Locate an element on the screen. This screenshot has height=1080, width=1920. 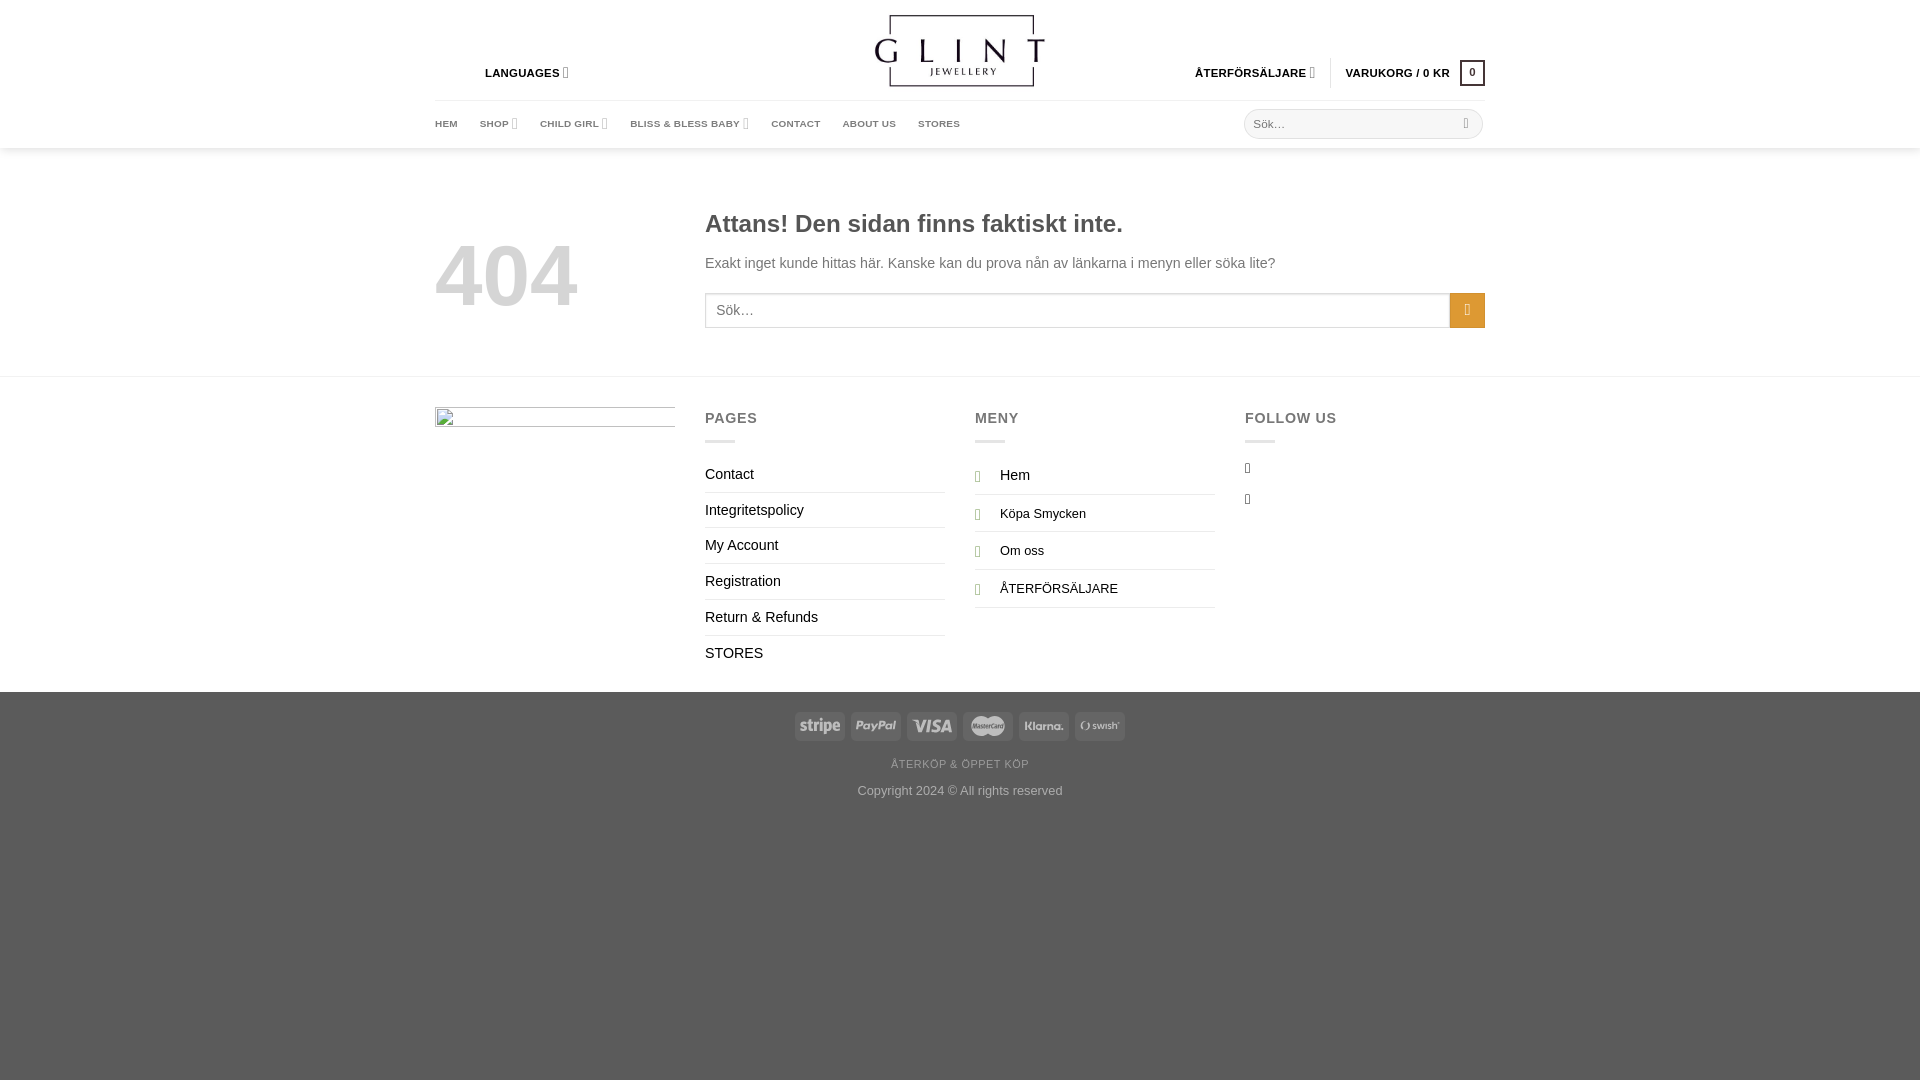
Registration is located at coordinates (742, 581).